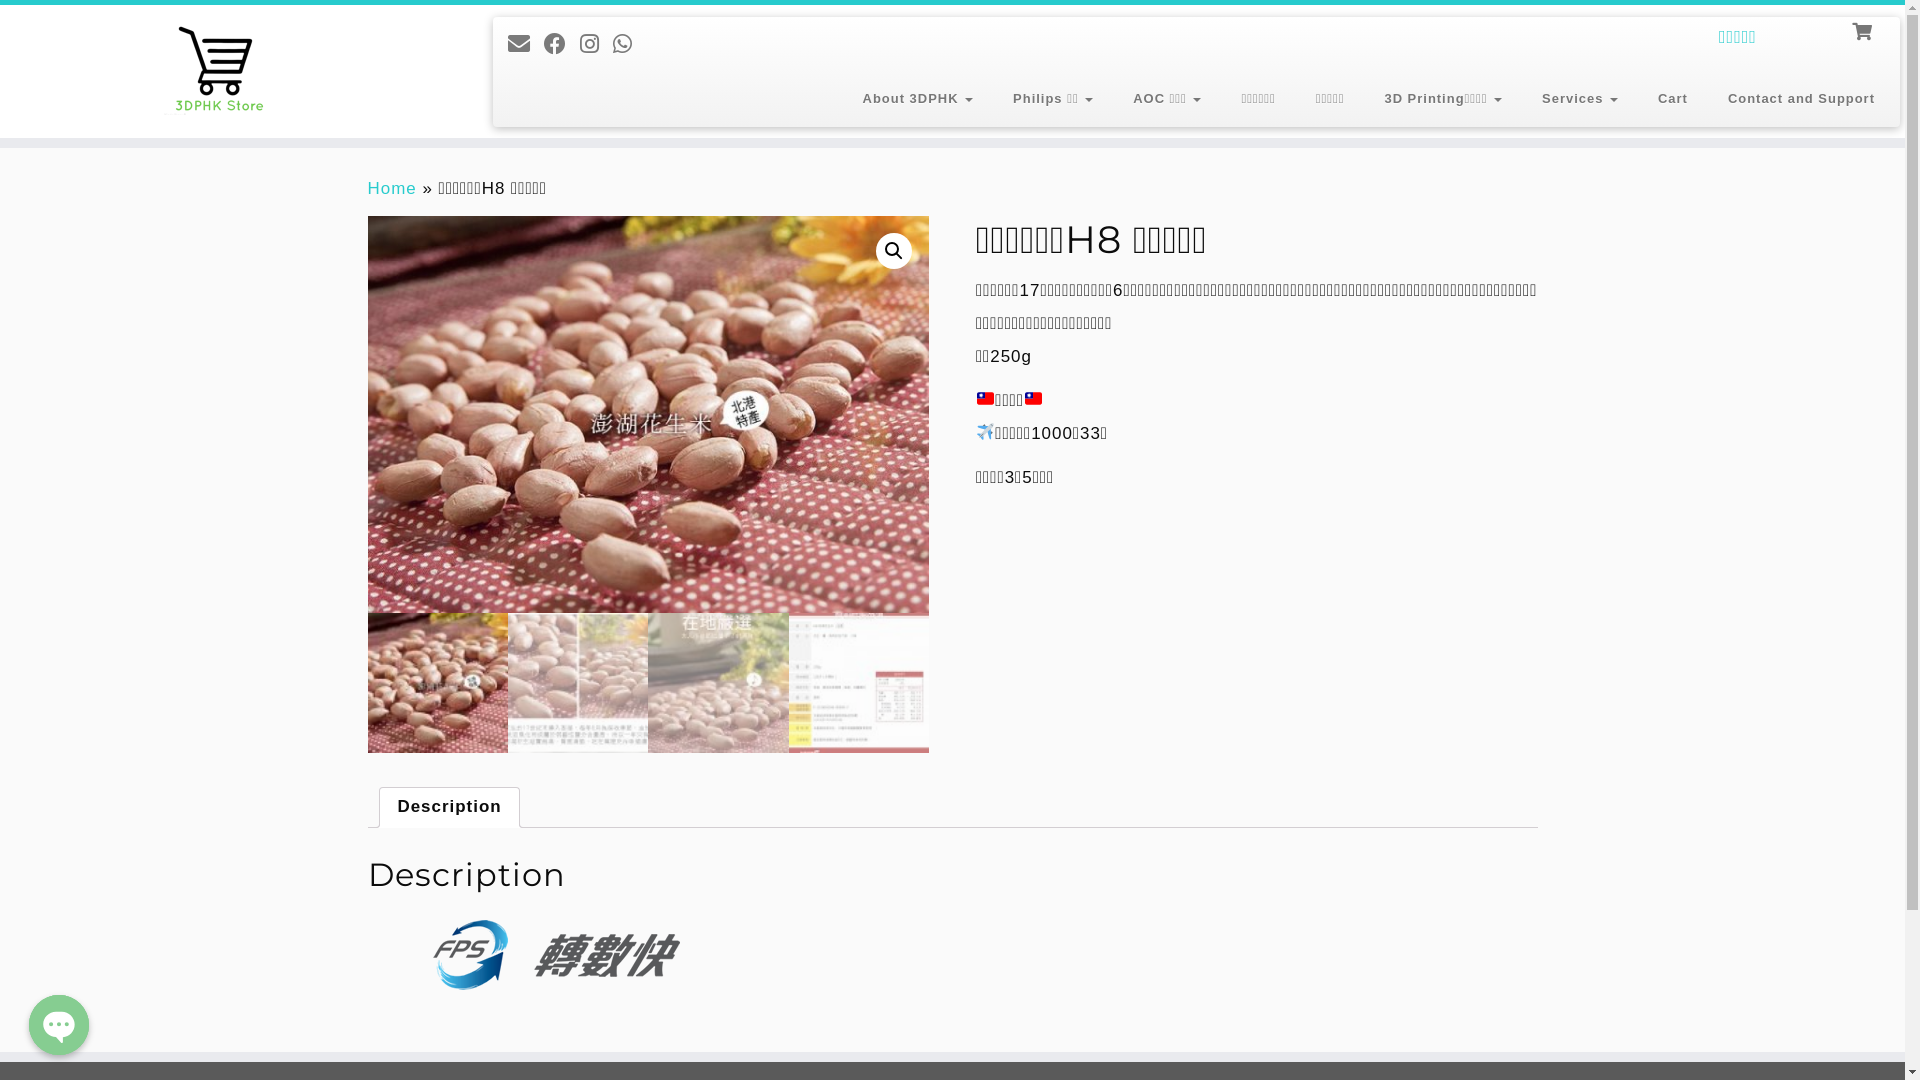 Image resolution: width=1920 pixels, height=1080 pixels. Describe the element at coordinates (649, 414) in the screenshot. I see `A396452C-1B6A-4346-9703-B612D2B99225` at that location.